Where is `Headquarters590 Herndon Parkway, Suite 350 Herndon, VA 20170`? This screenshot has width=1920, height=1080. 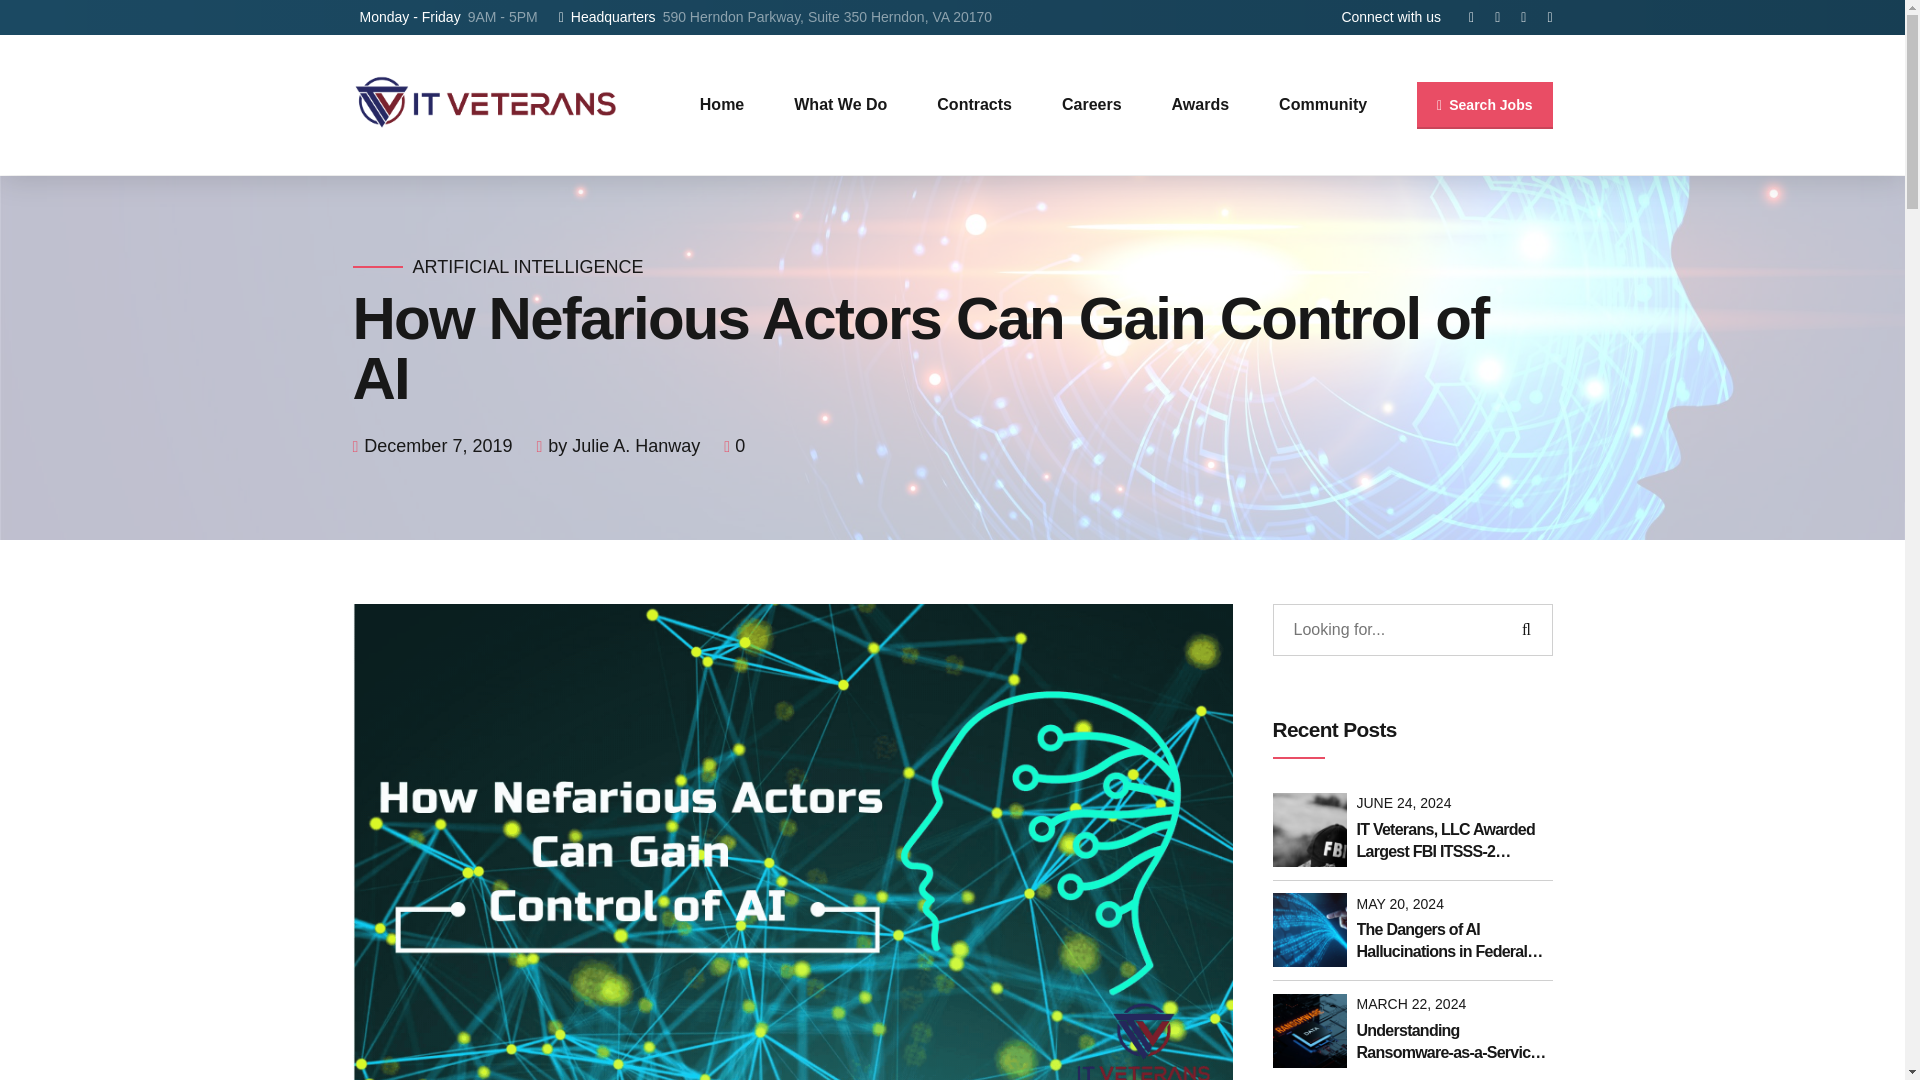 Headquarters590 Herndon Parkway, Suite 350 Herndon, VA 20170 is located at coordinates (775, 17).